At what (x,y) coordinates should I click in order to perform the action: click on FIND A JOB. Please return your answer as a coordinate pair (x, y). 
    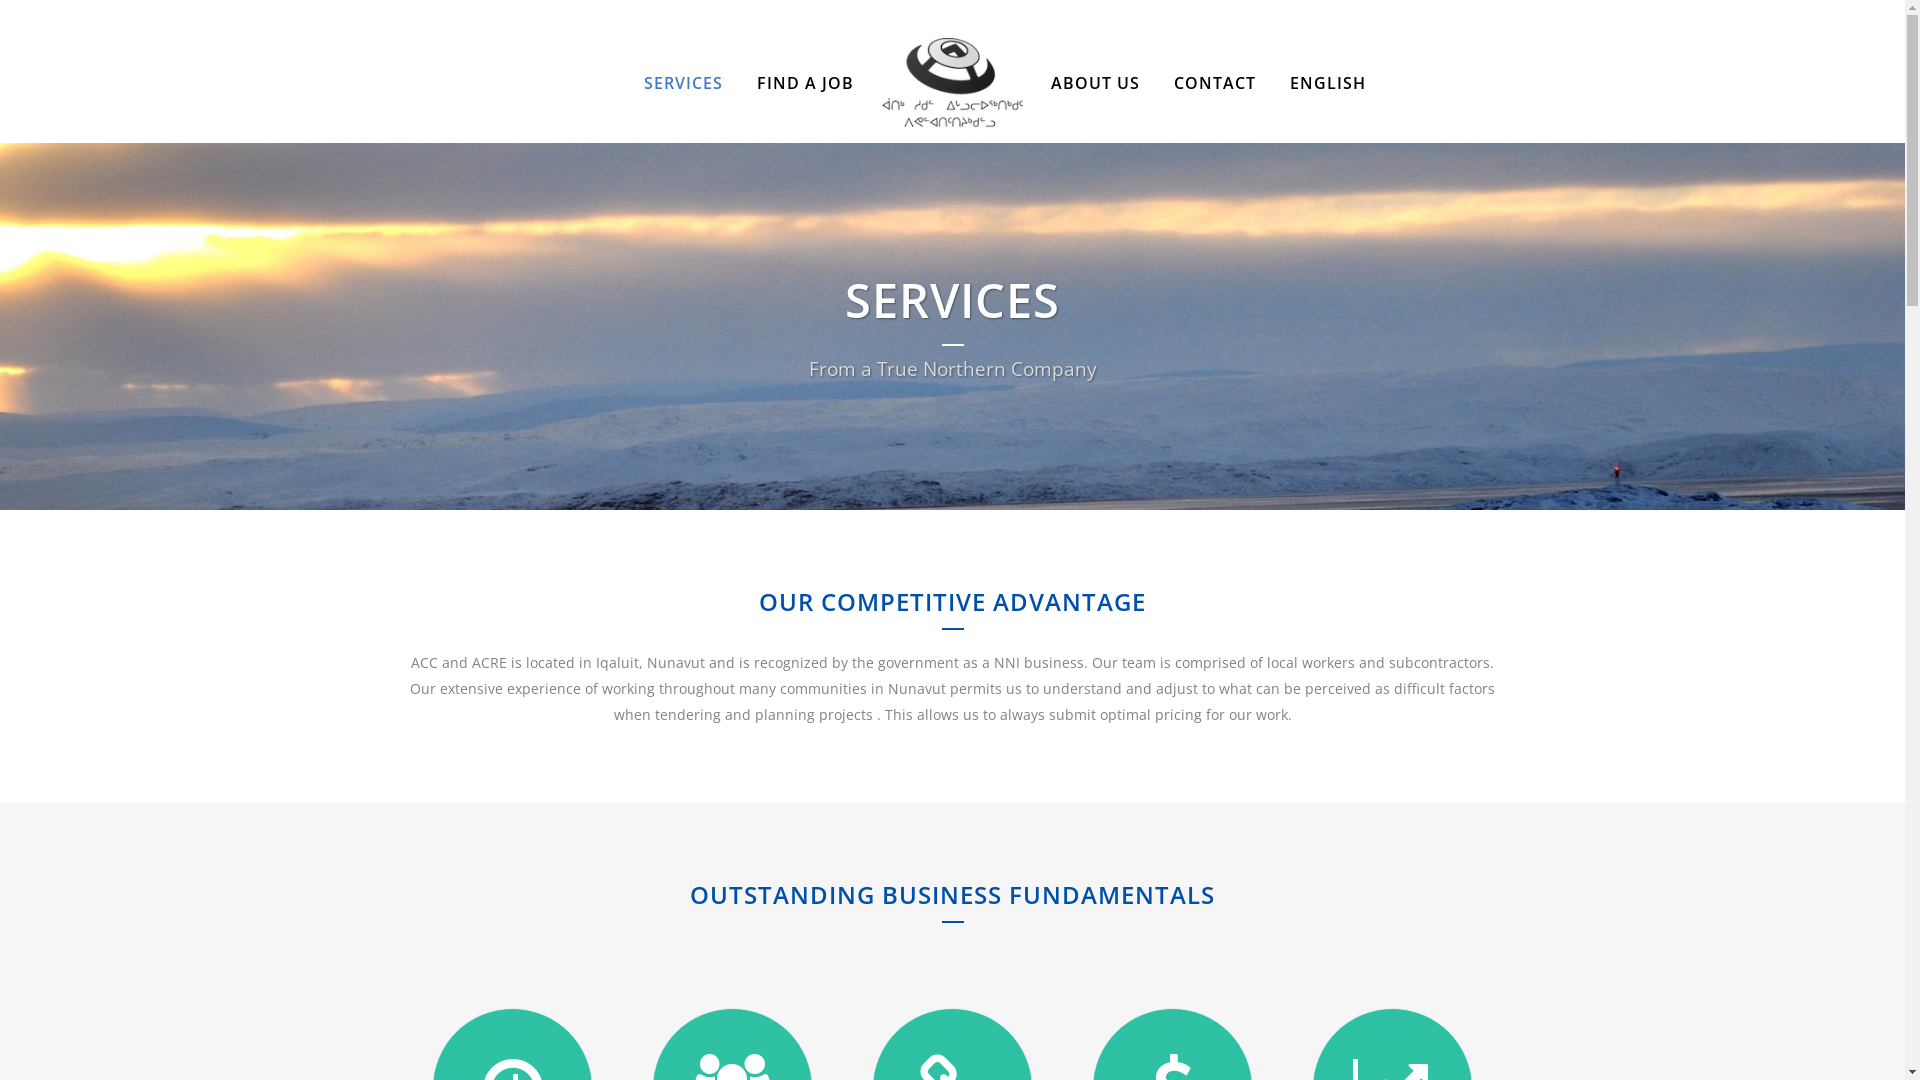
    Looking at the image, I should click on (806, 83).